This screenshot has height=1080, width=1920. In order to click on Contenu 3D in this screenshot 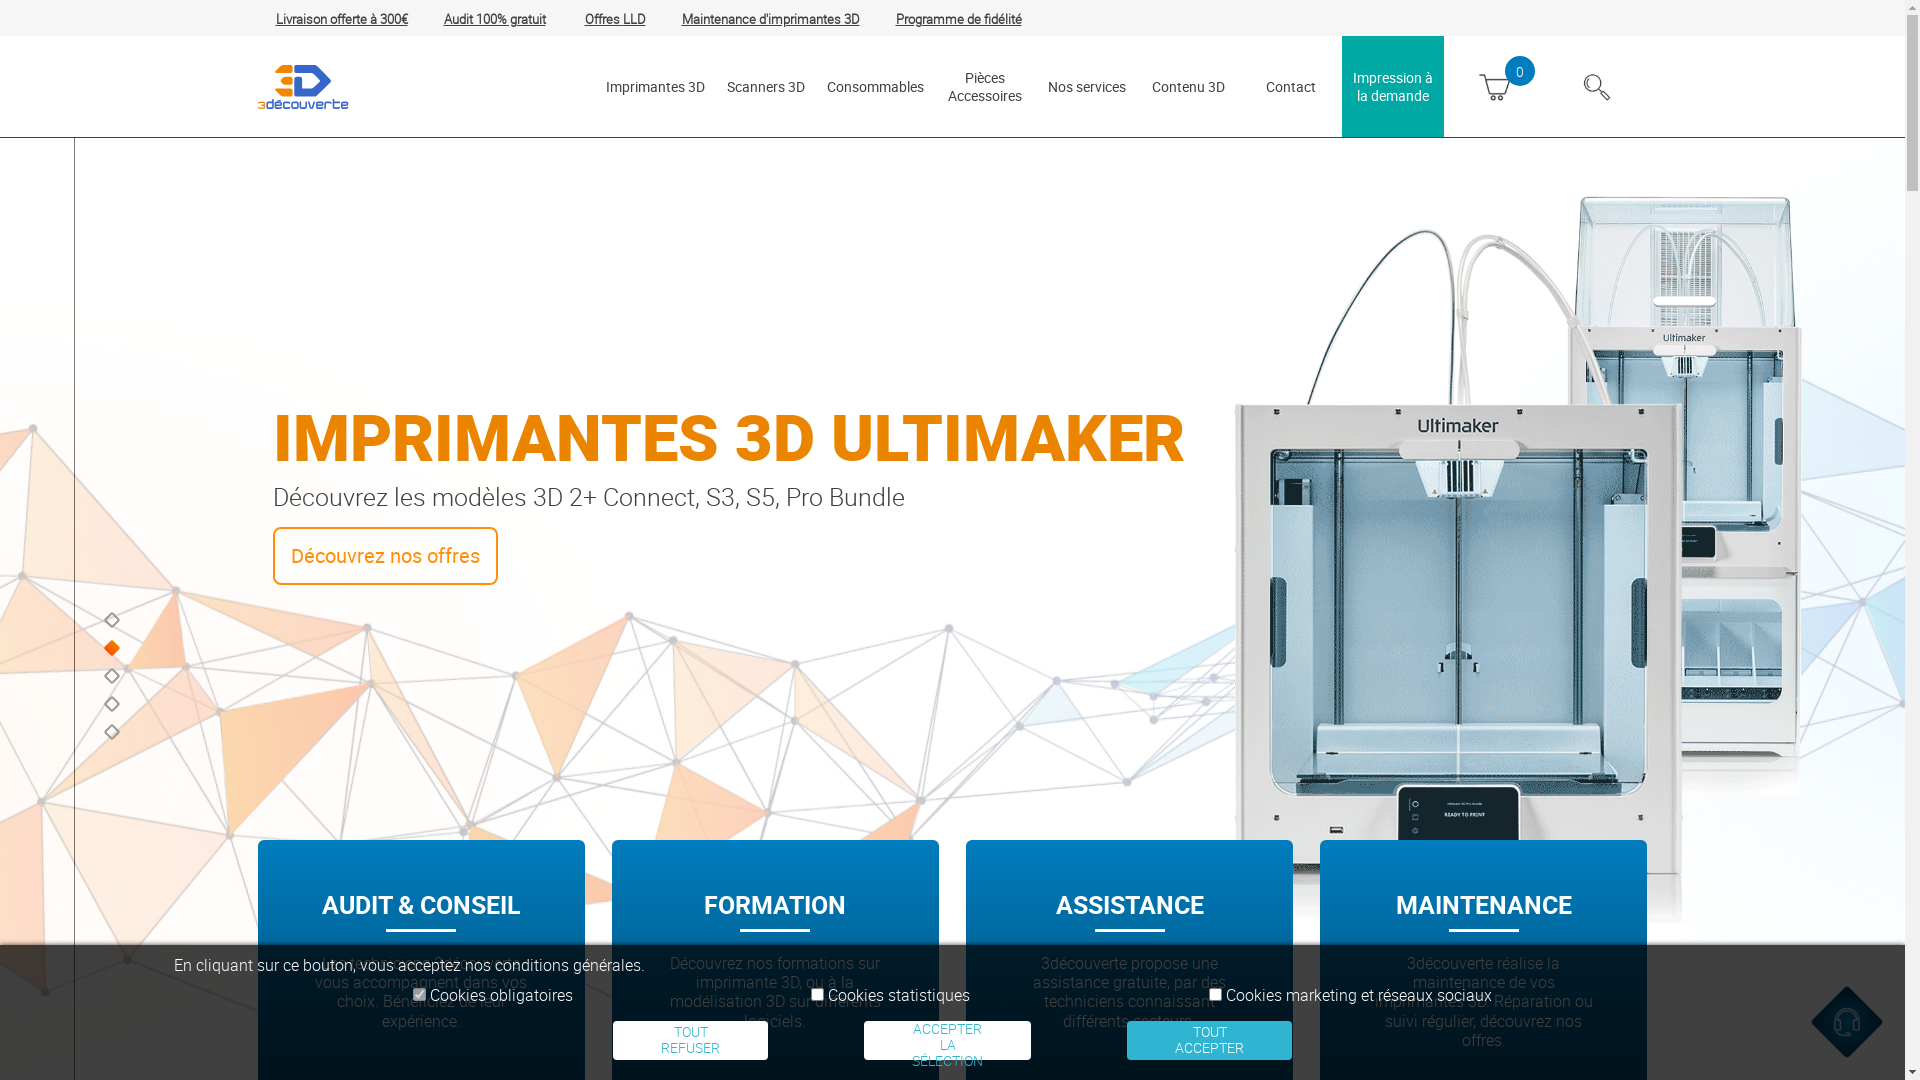, I will do `click(1189, 86)`.